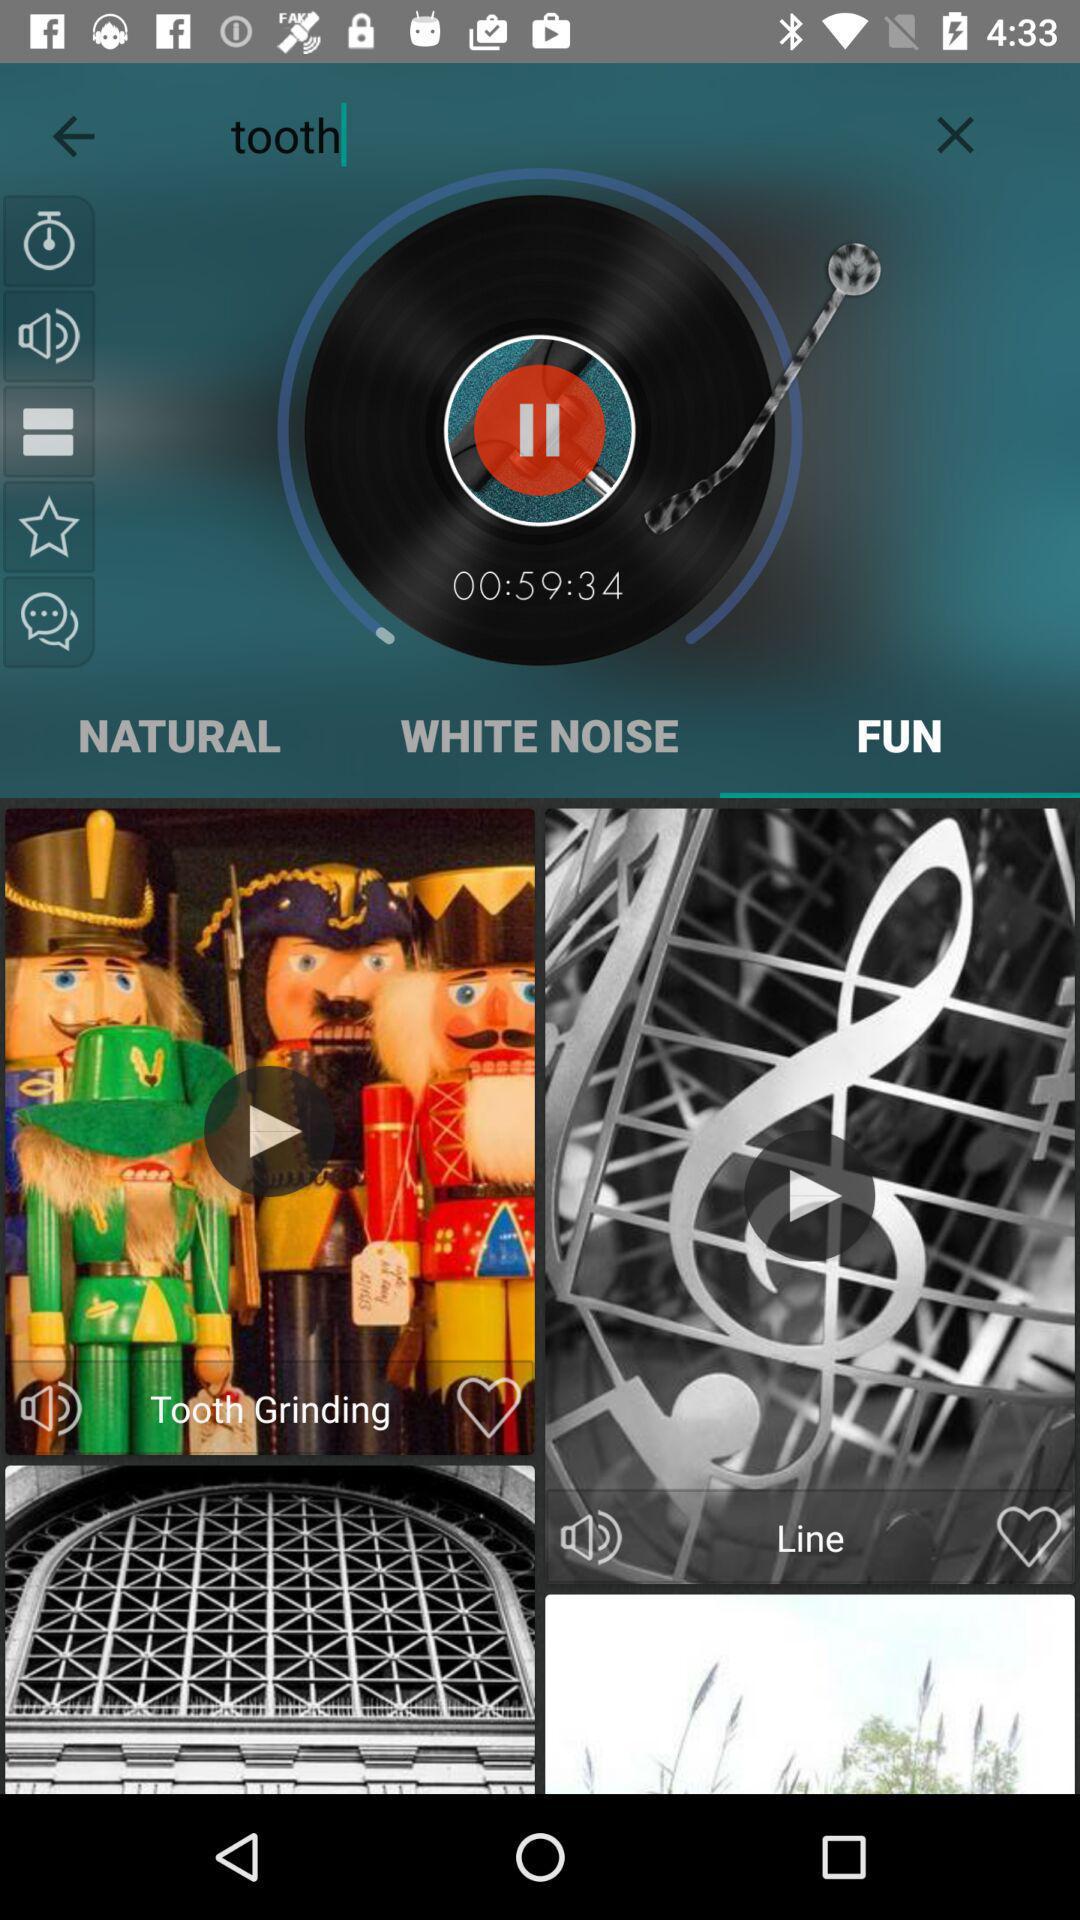  Describe the element at coordinates (810, 1196) in the screenshot. I see `play sound` at that location.